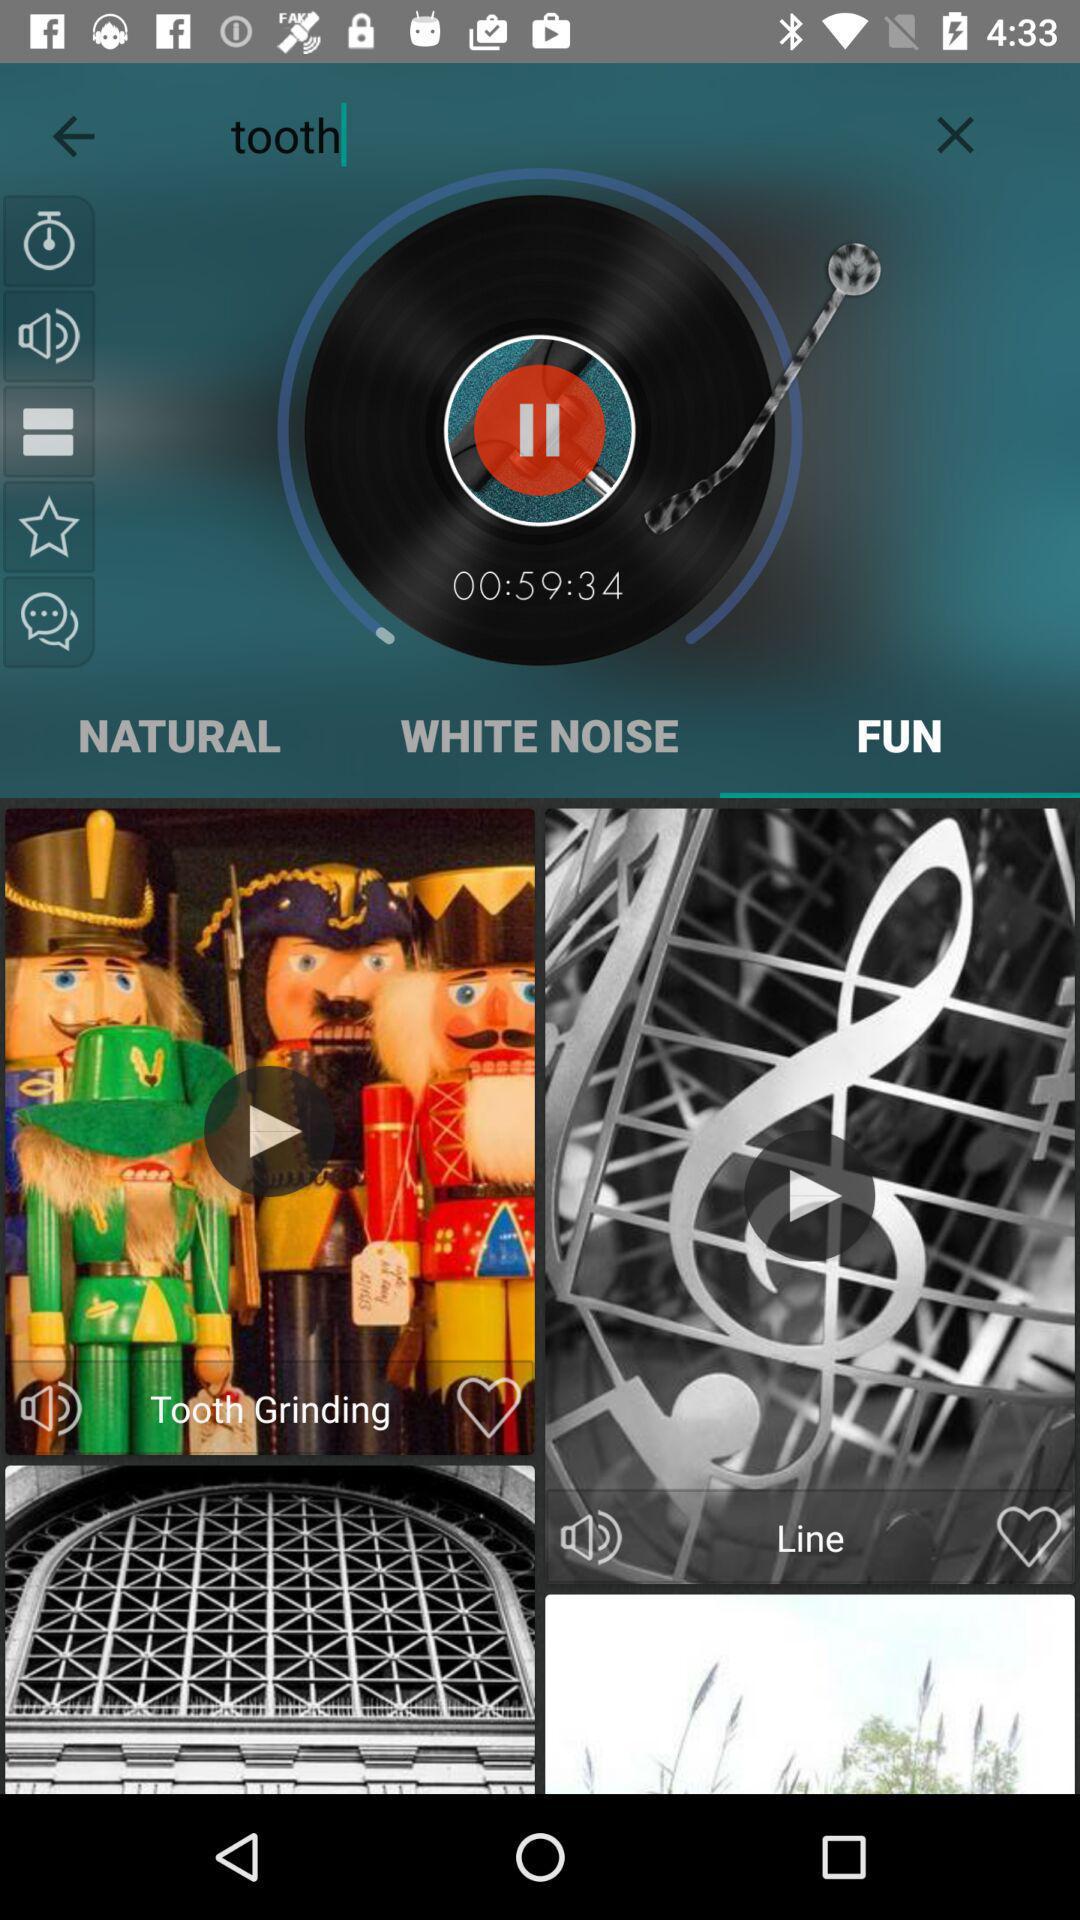  Describe the element at coordinates (810, 1196) in the screenshot. I see `play sound` at that location.